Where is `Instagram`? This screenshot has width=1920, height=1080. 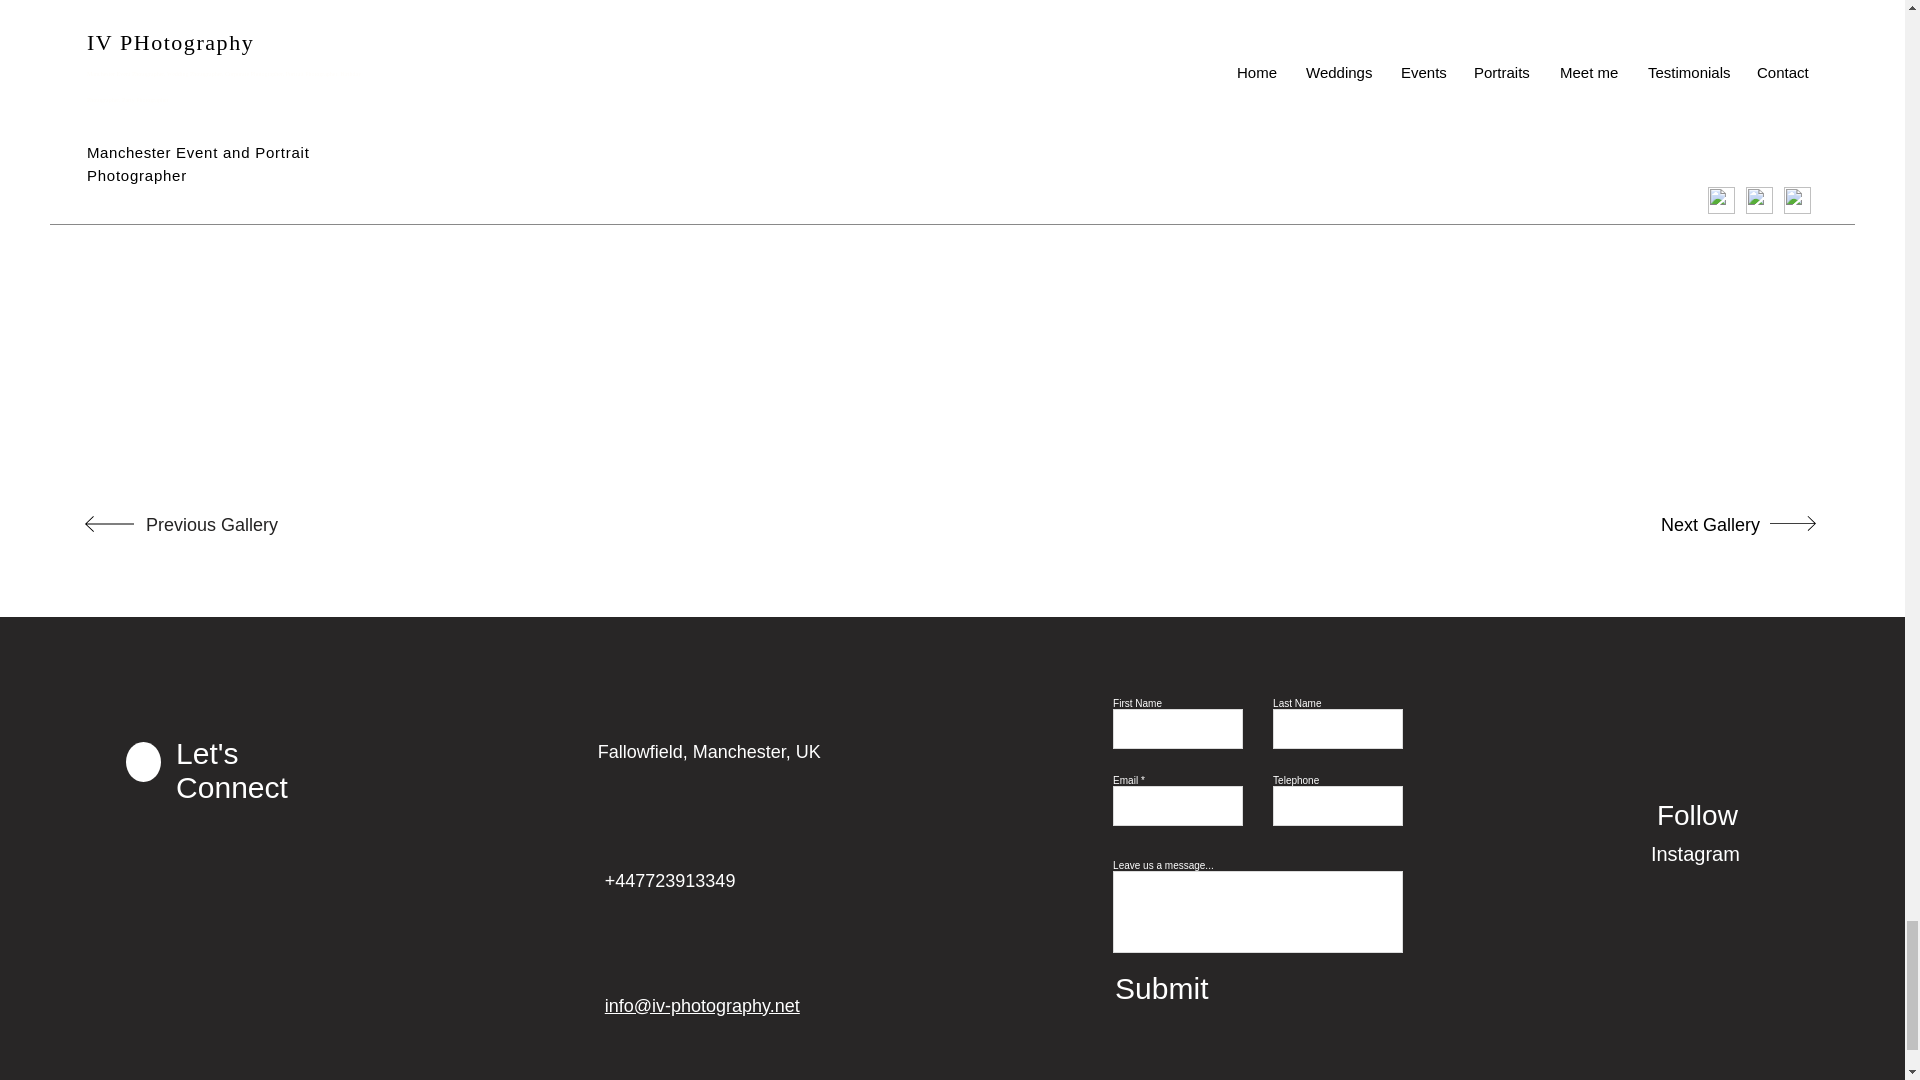 Instagram is located at coordinates (1721, 853).